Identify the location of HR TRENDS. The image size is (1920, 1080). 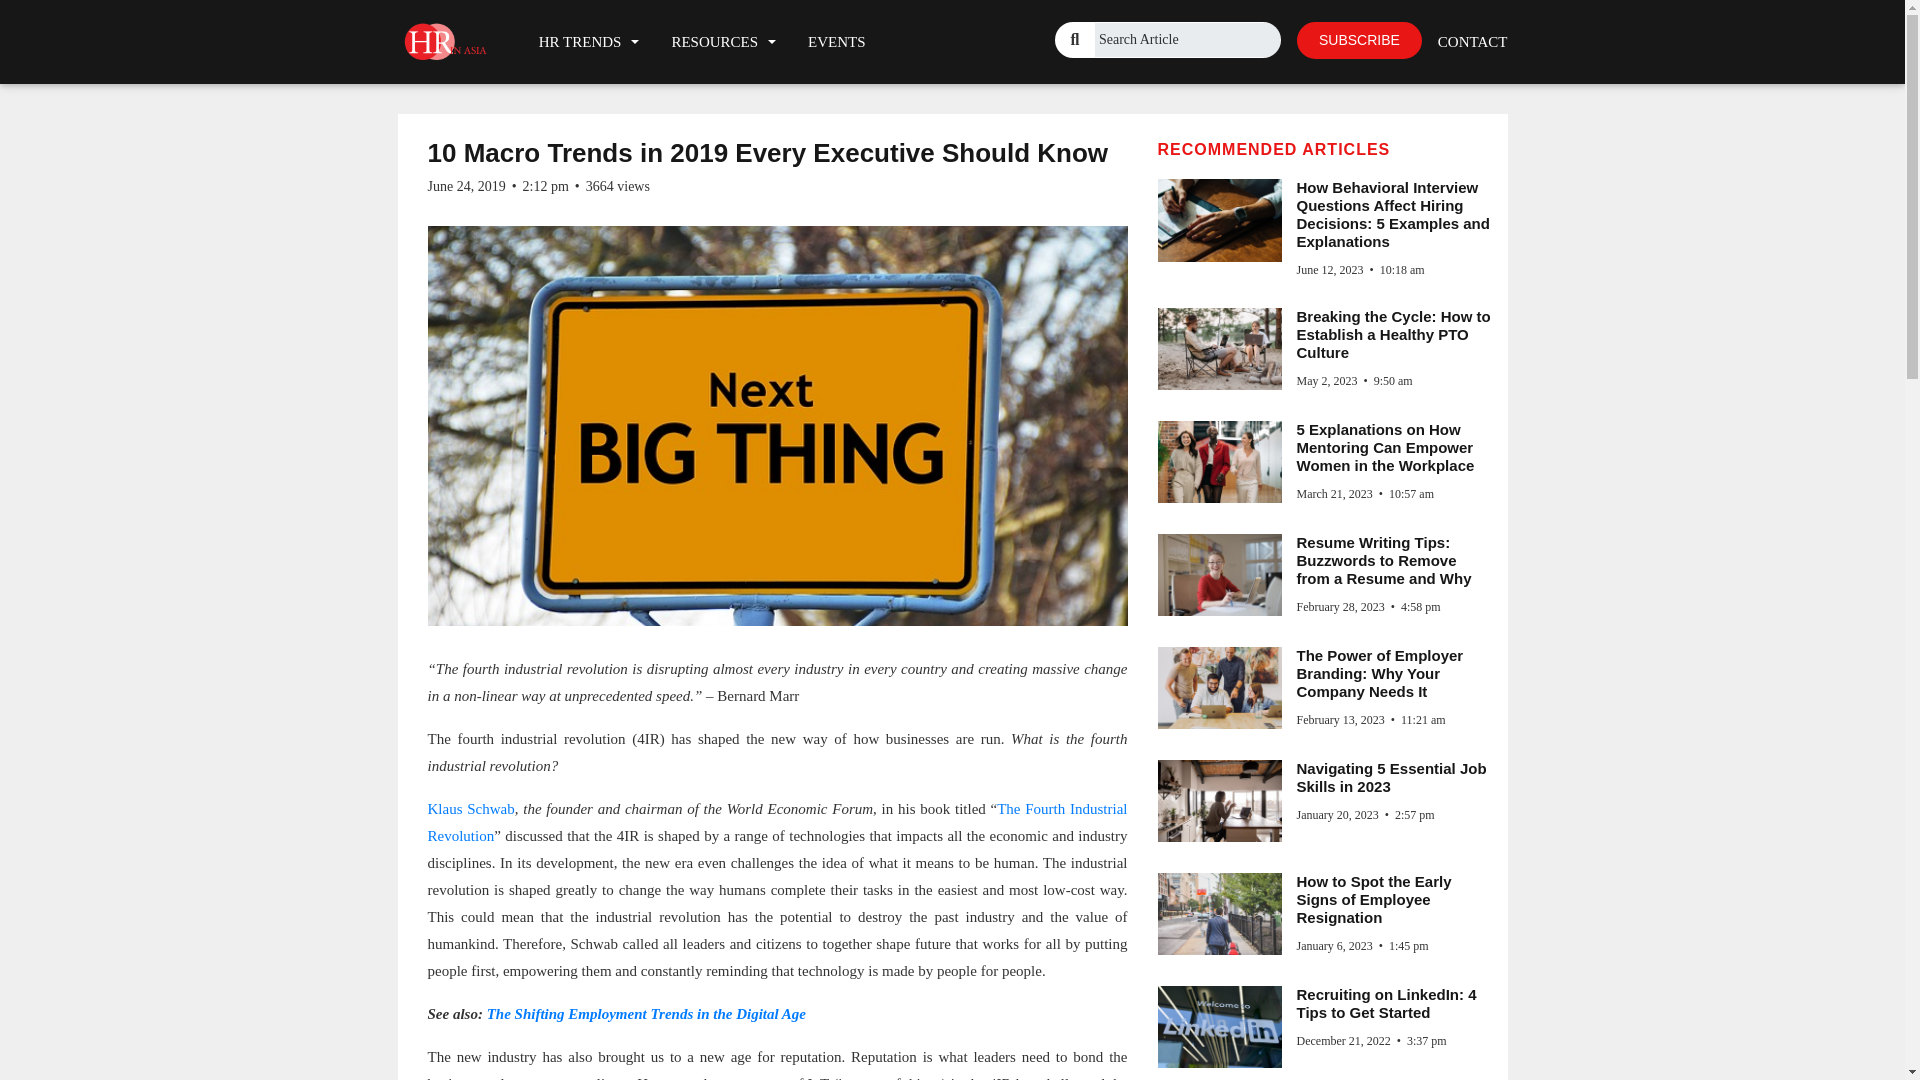
(589, 41).